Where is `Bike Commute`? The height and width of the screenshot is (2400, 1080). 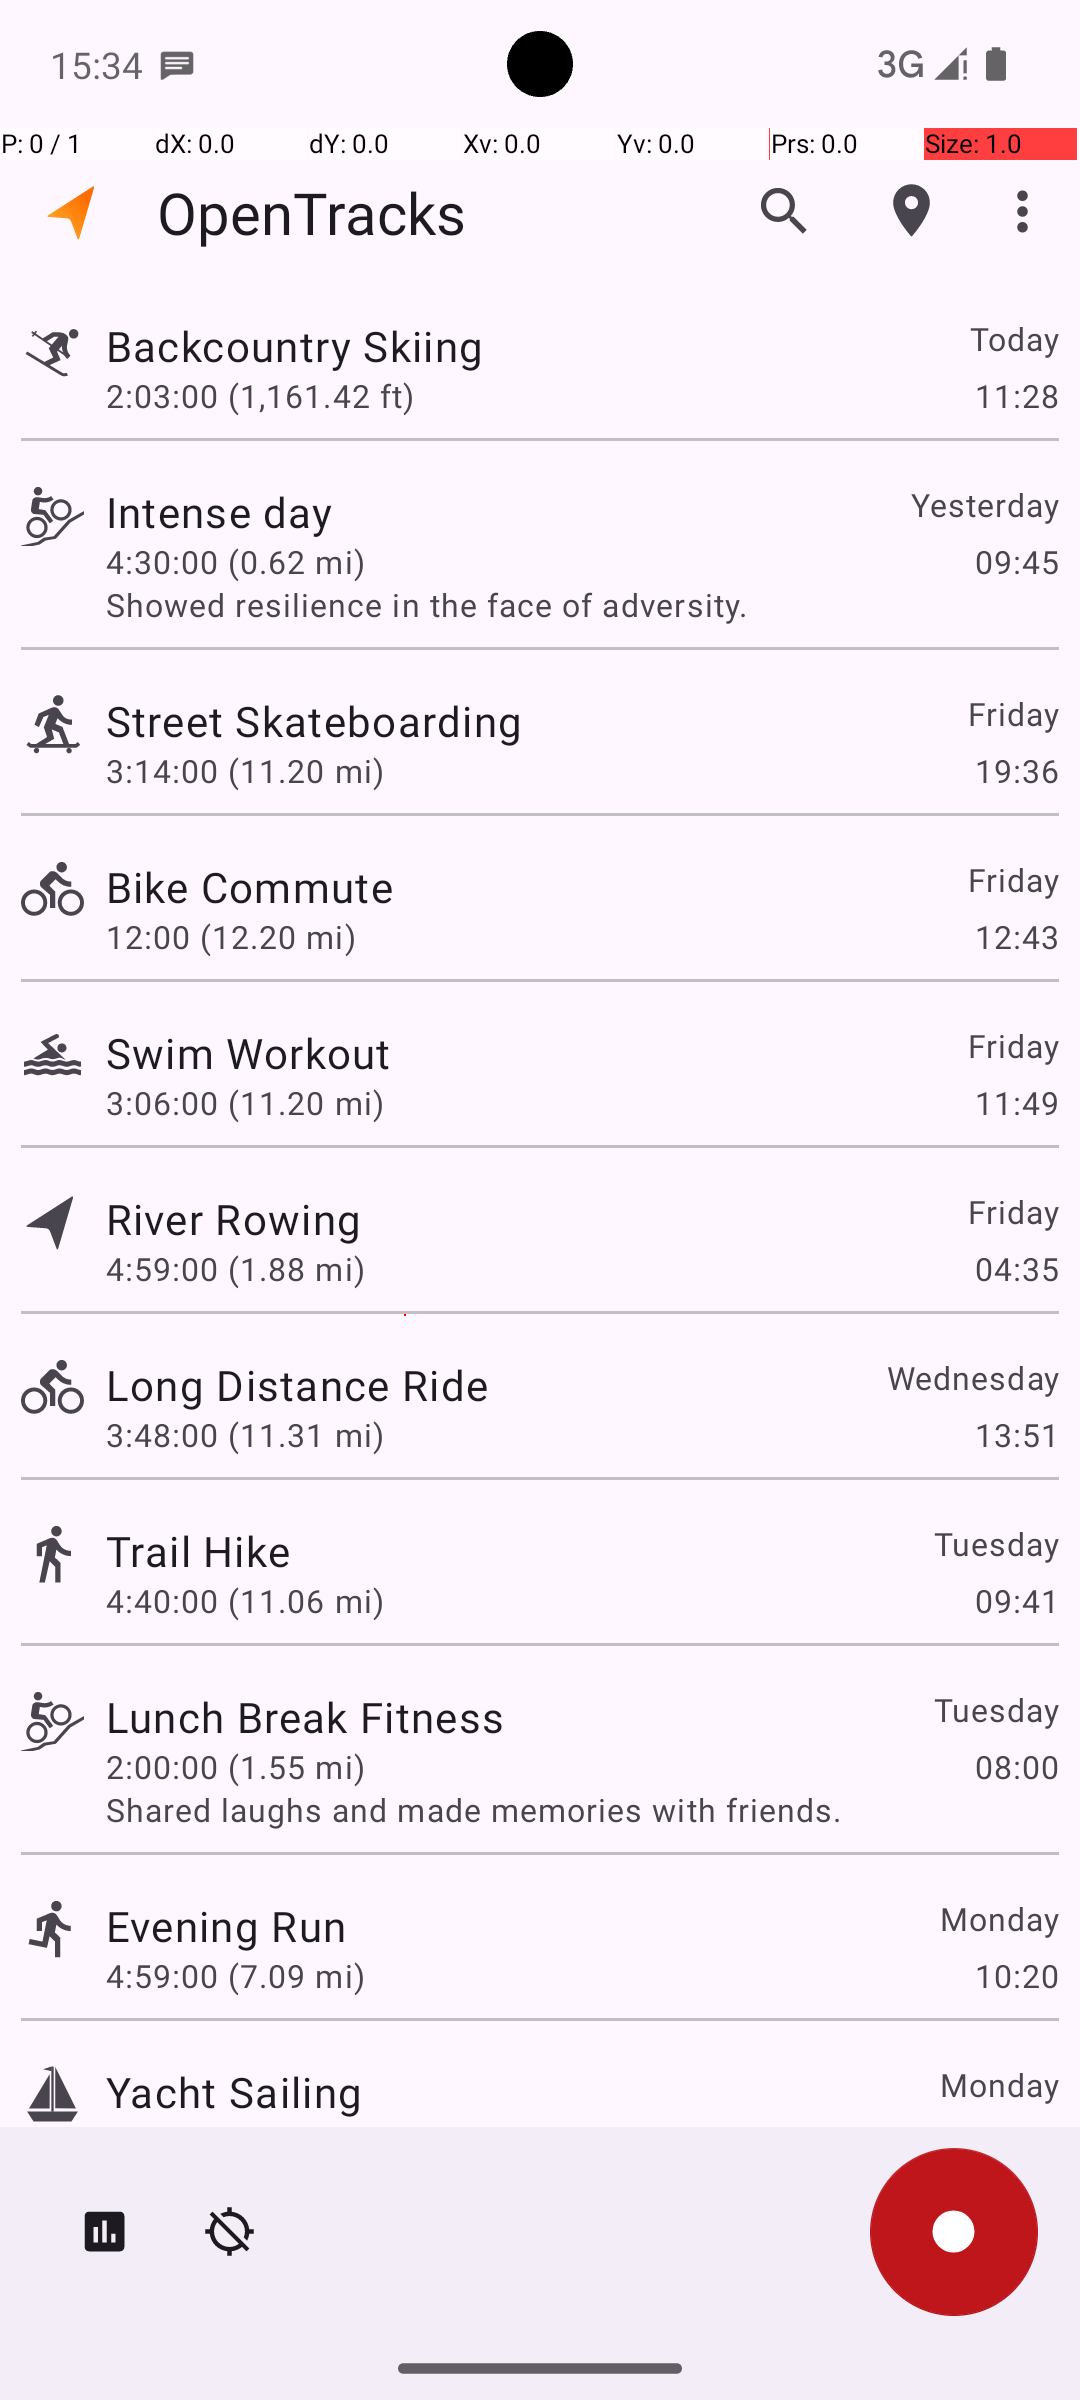 Bike Commute is located at coordinates (250, 886).